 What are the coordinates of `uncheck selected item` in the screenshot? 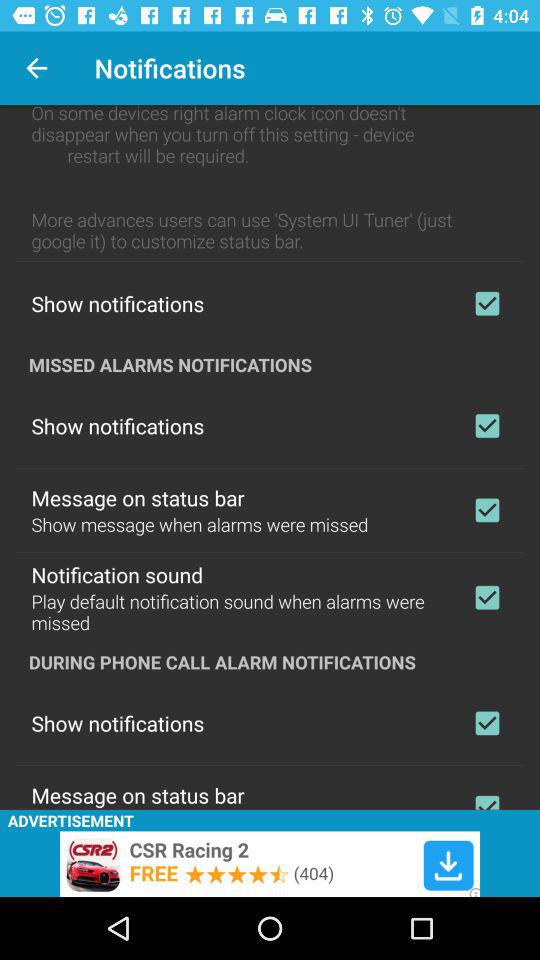 It's located at (487, 597).